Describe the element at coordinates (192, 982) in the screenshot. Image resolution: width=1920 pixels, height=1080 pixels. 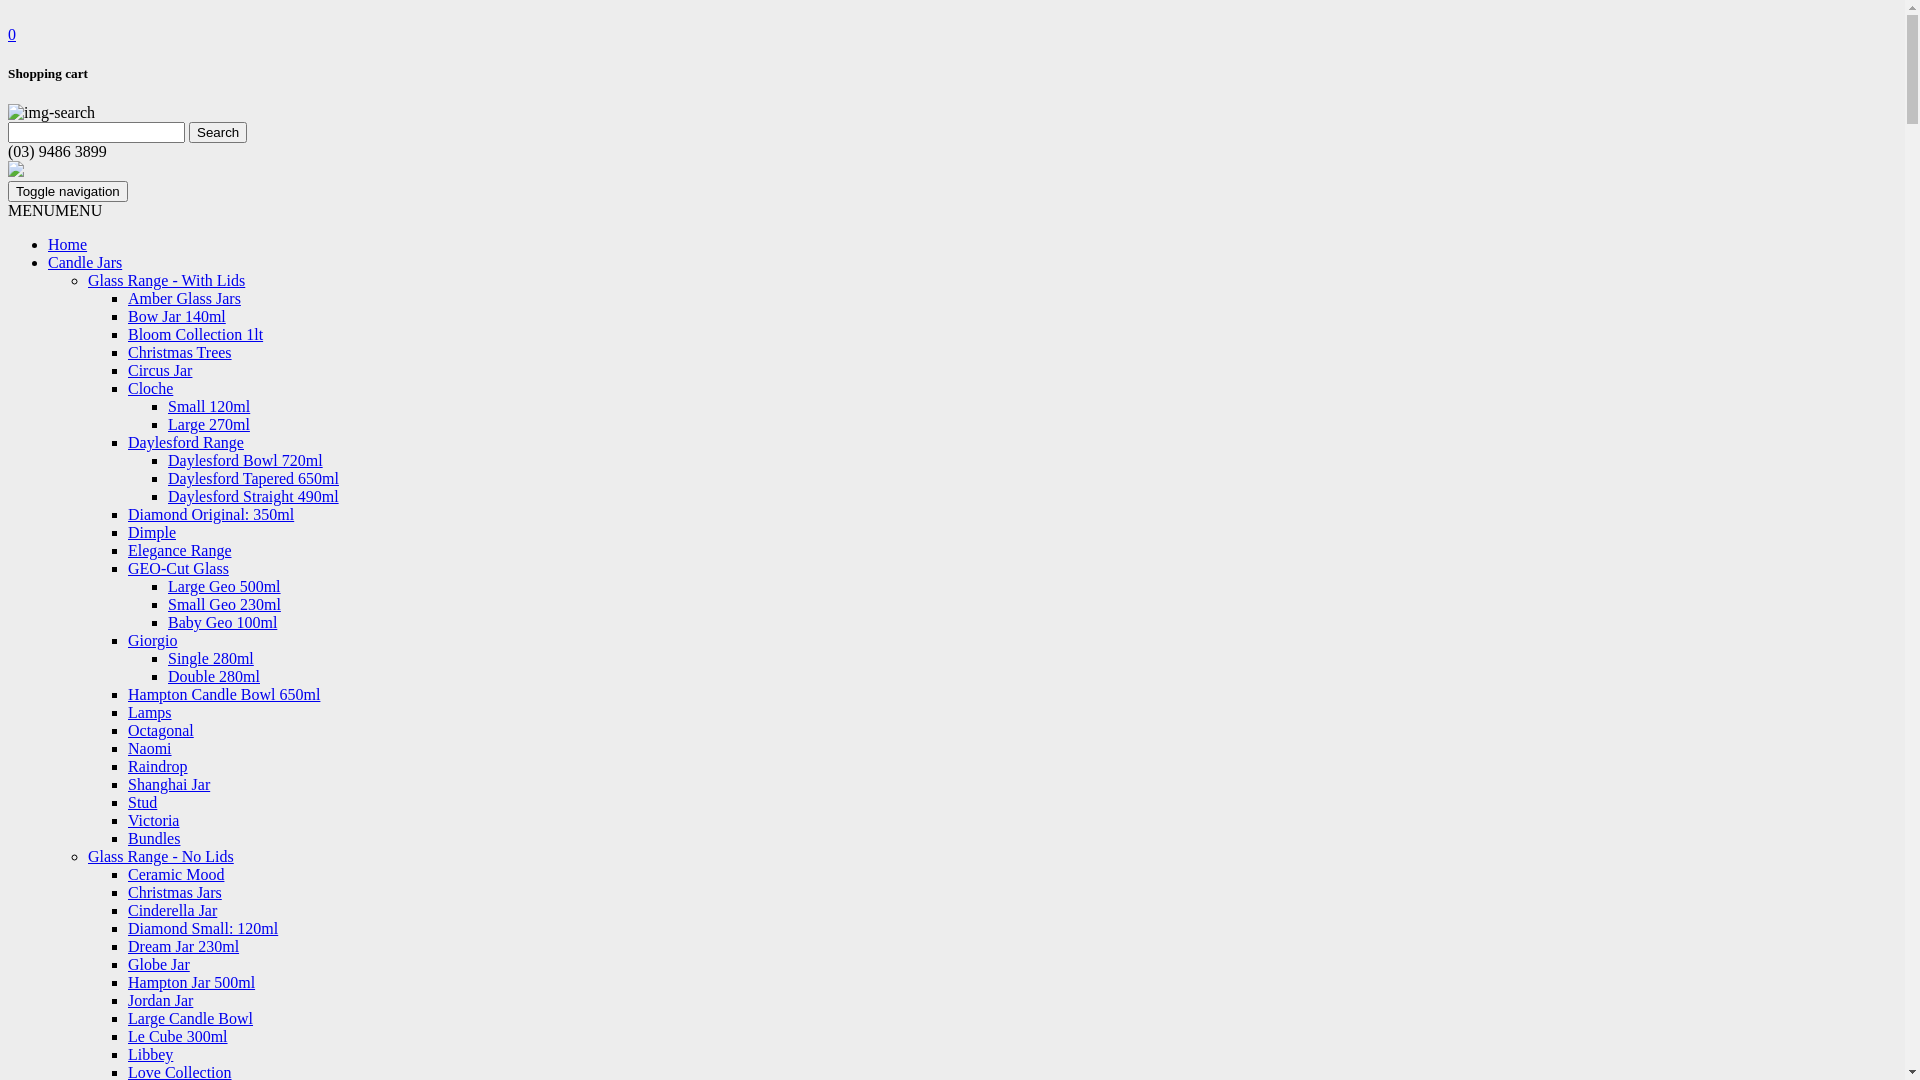
I see `Hampton Jar 500ml` at that location.